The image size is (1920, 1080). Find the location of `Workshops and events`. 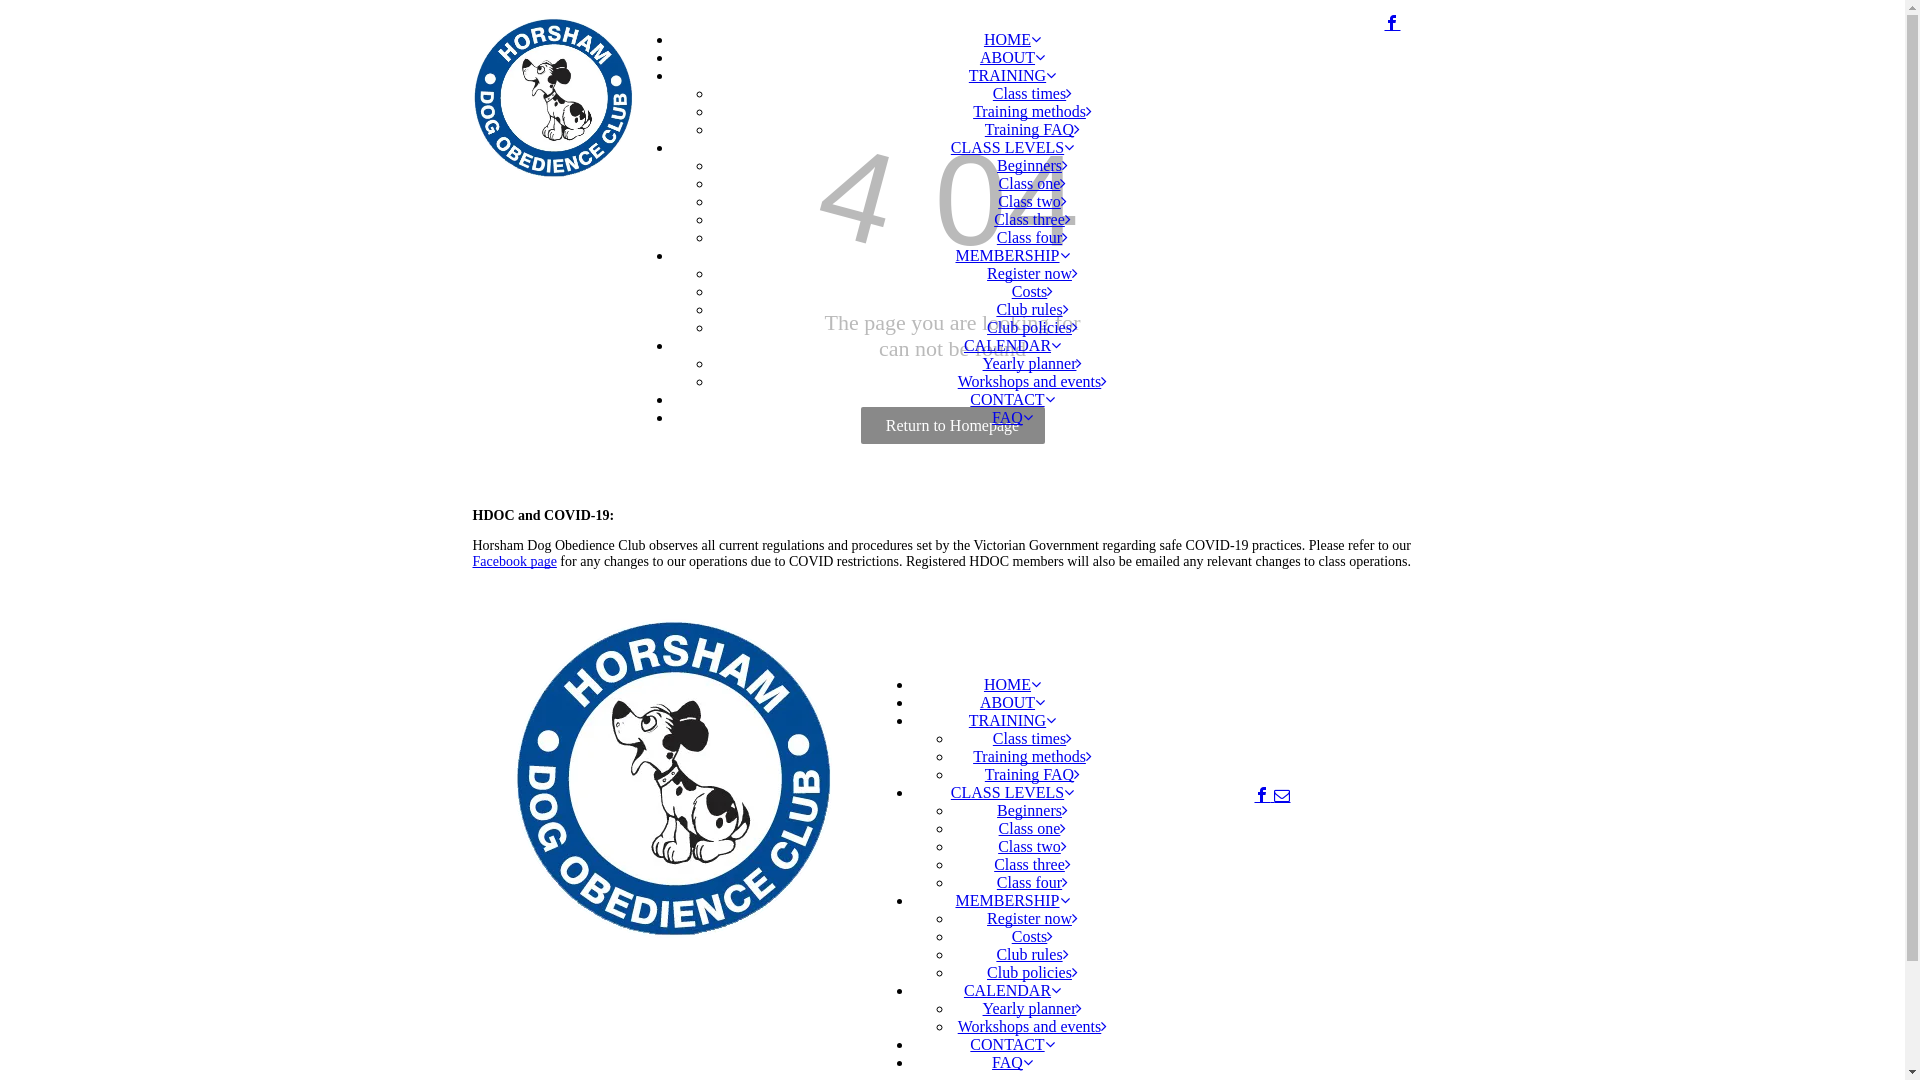

Workshops and events is located at coordinates (1033, 1026).